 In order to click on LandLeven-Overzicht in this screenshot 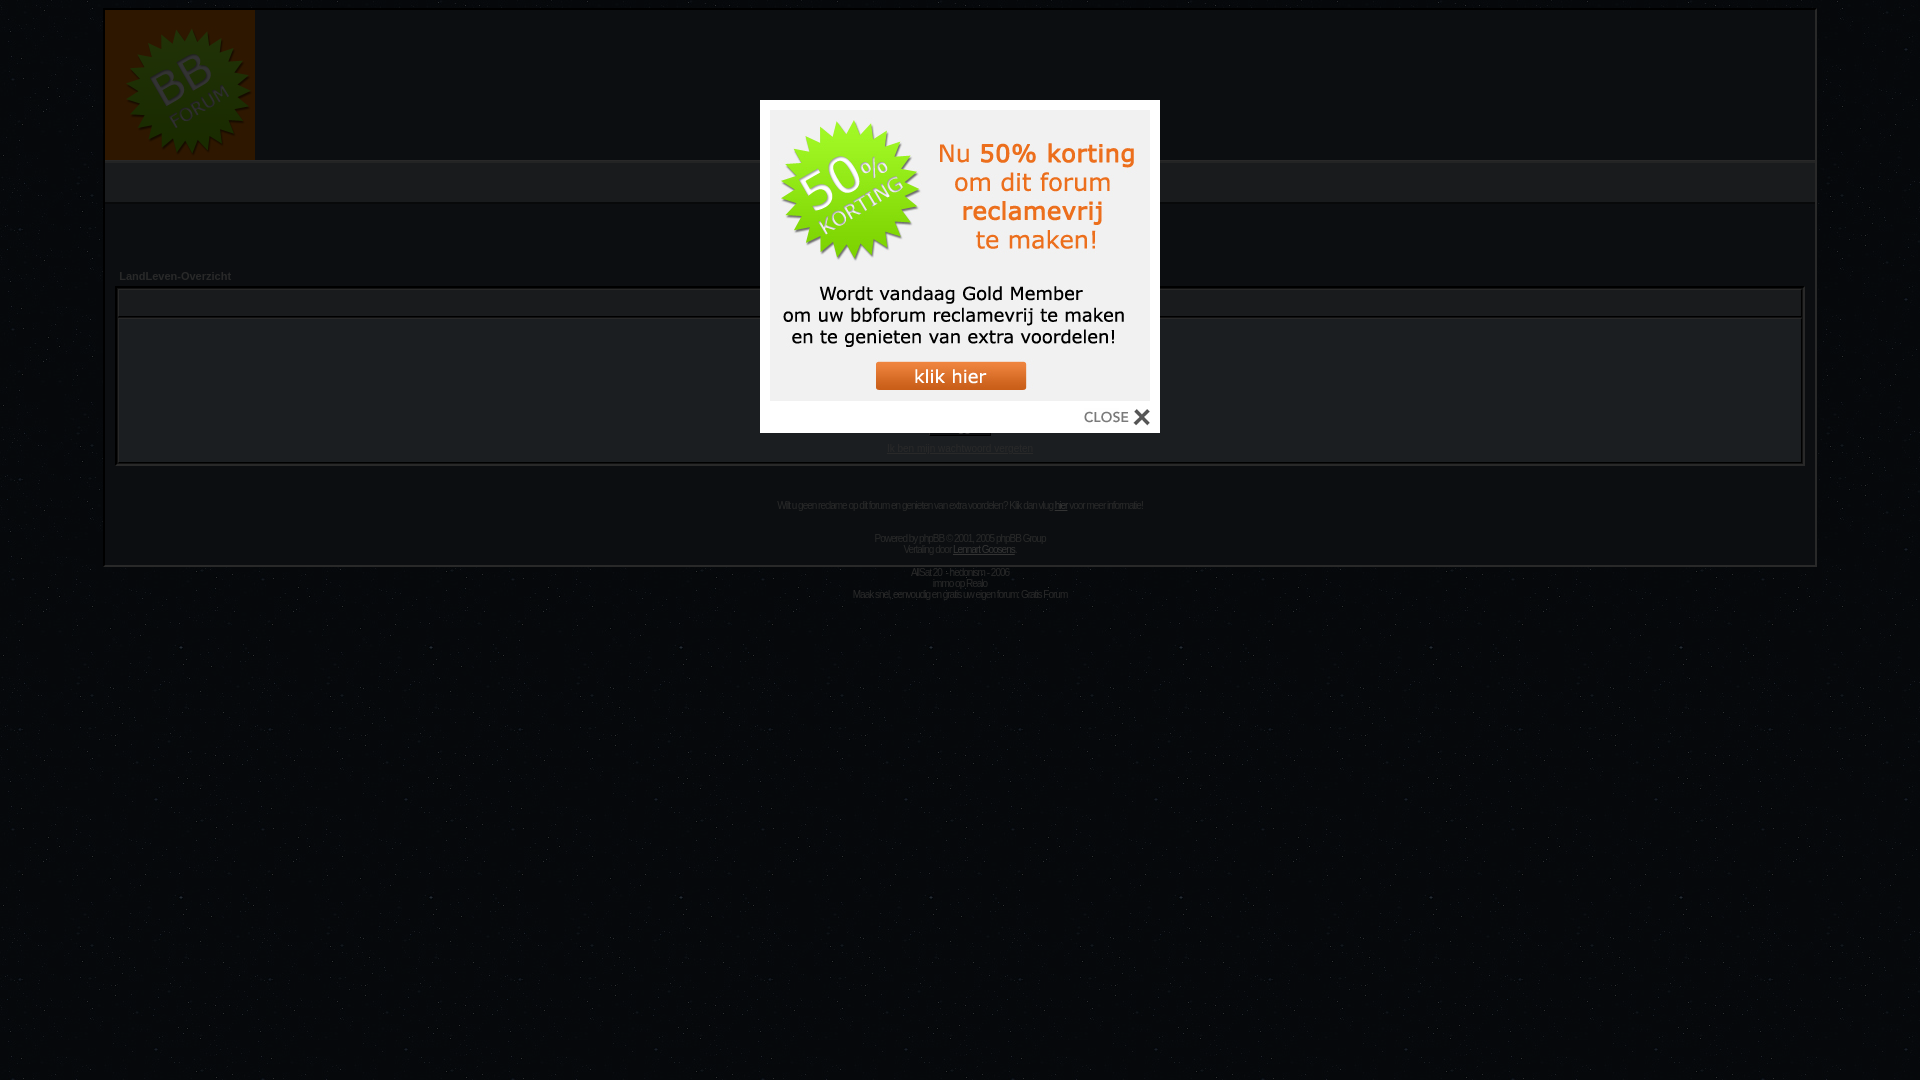, I will do `click(175, 276)`.